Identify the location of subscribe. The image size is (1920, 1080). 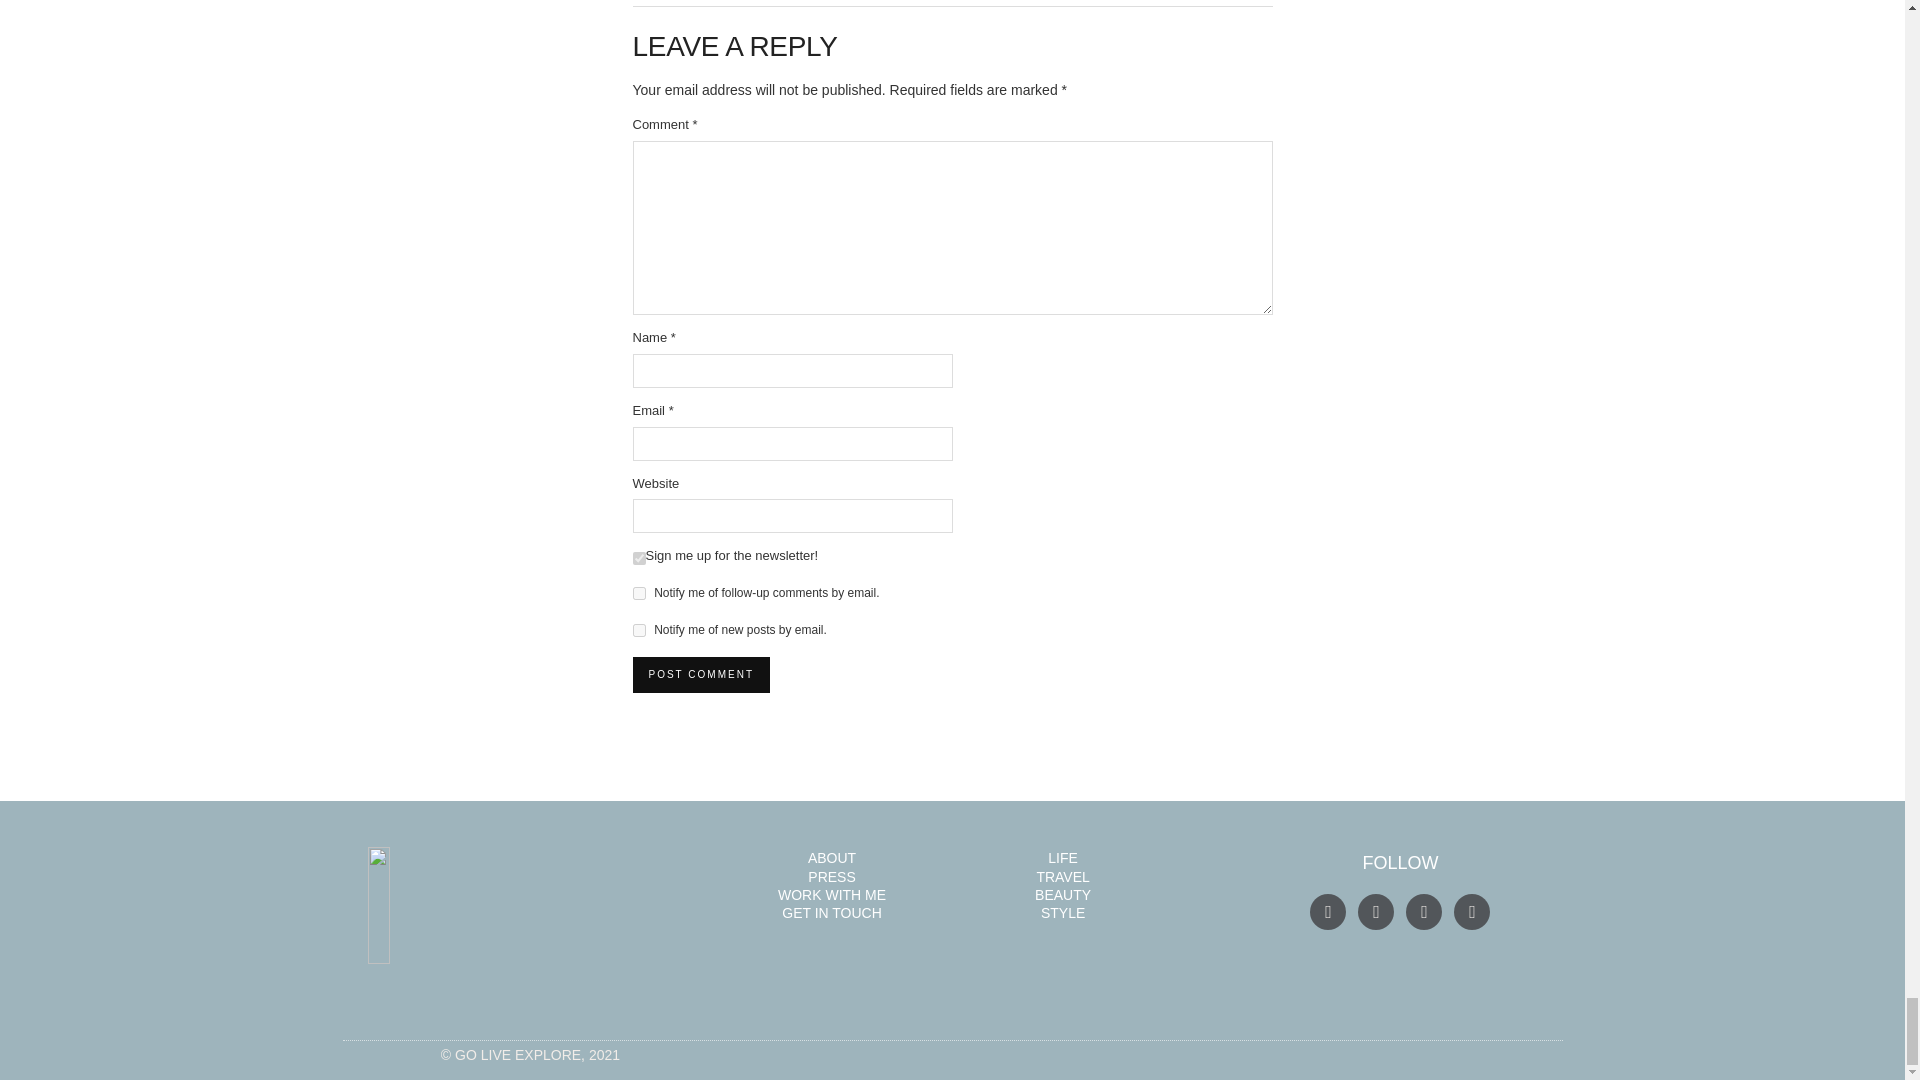
(638, 594).